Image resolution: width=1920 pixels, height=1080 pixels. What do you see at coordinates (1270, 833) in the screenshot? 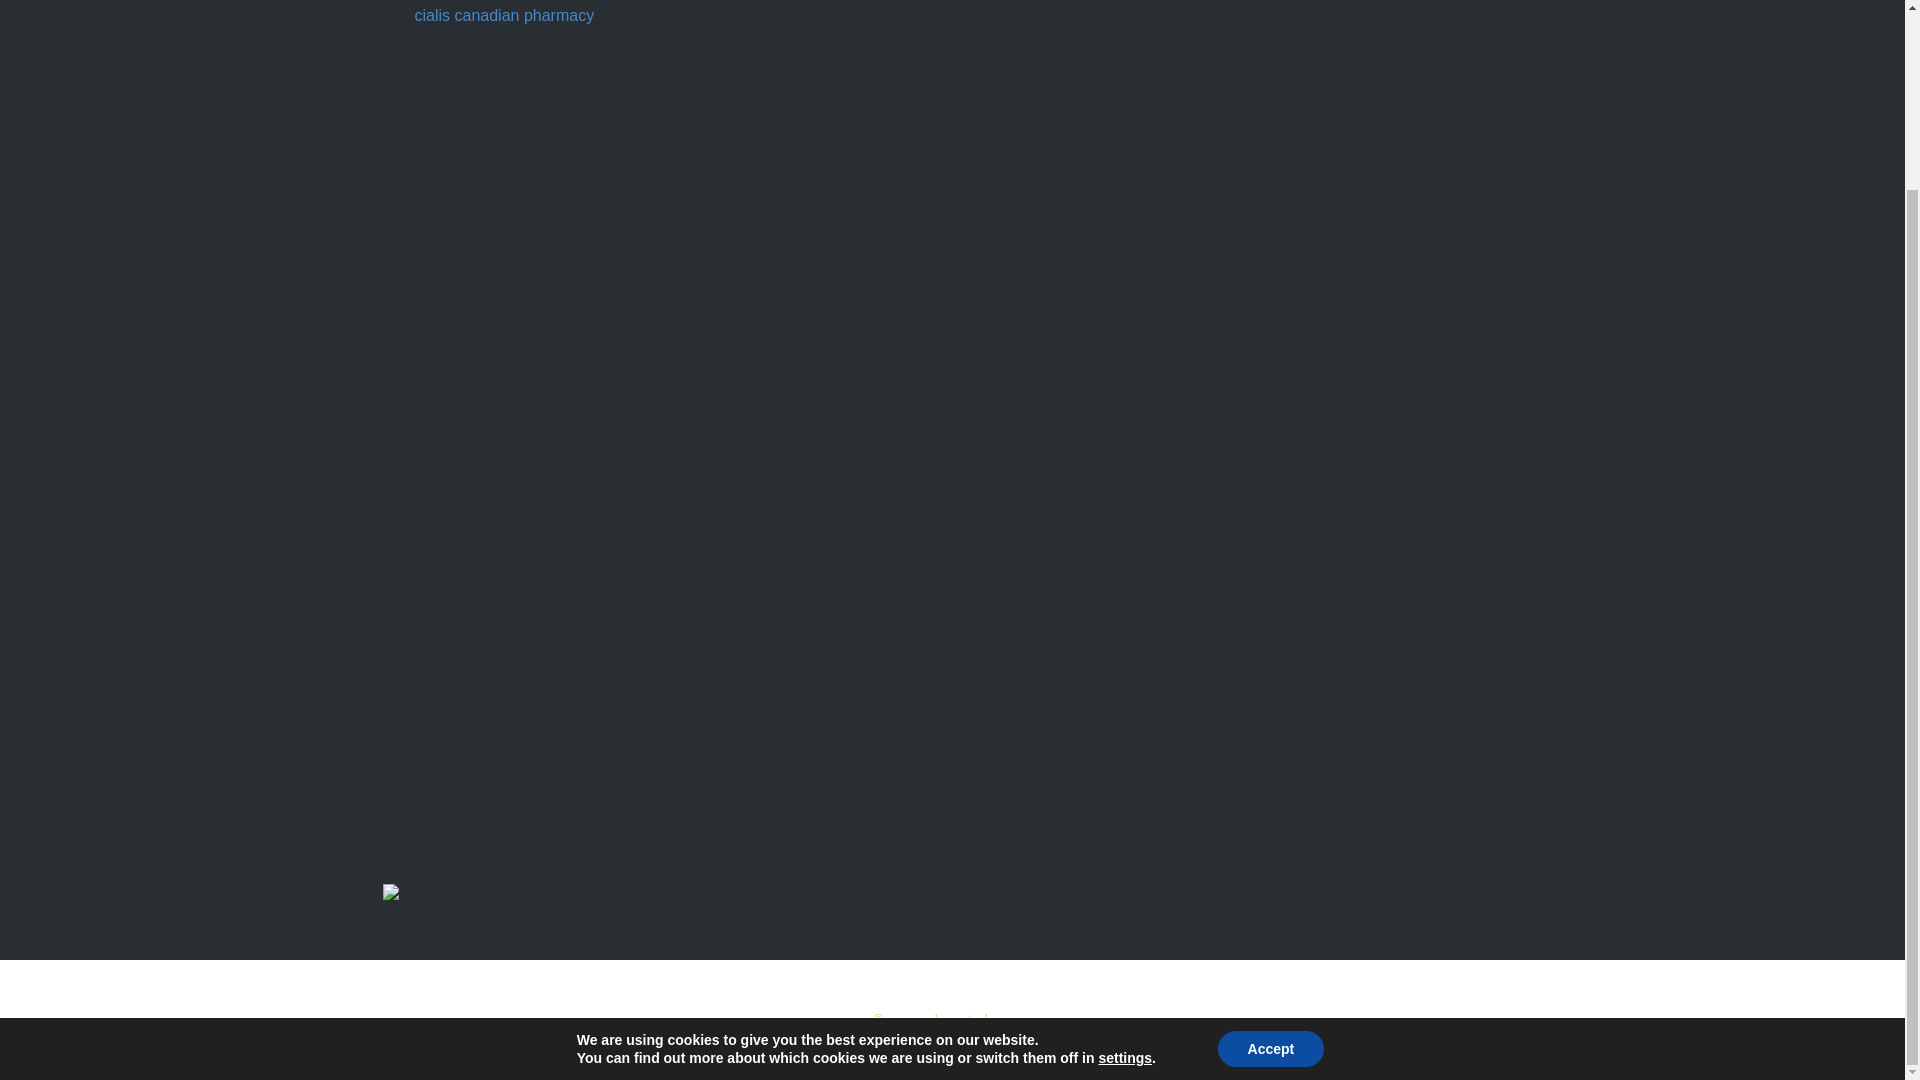
I see `Accept` at bounding box center [1270, 833].